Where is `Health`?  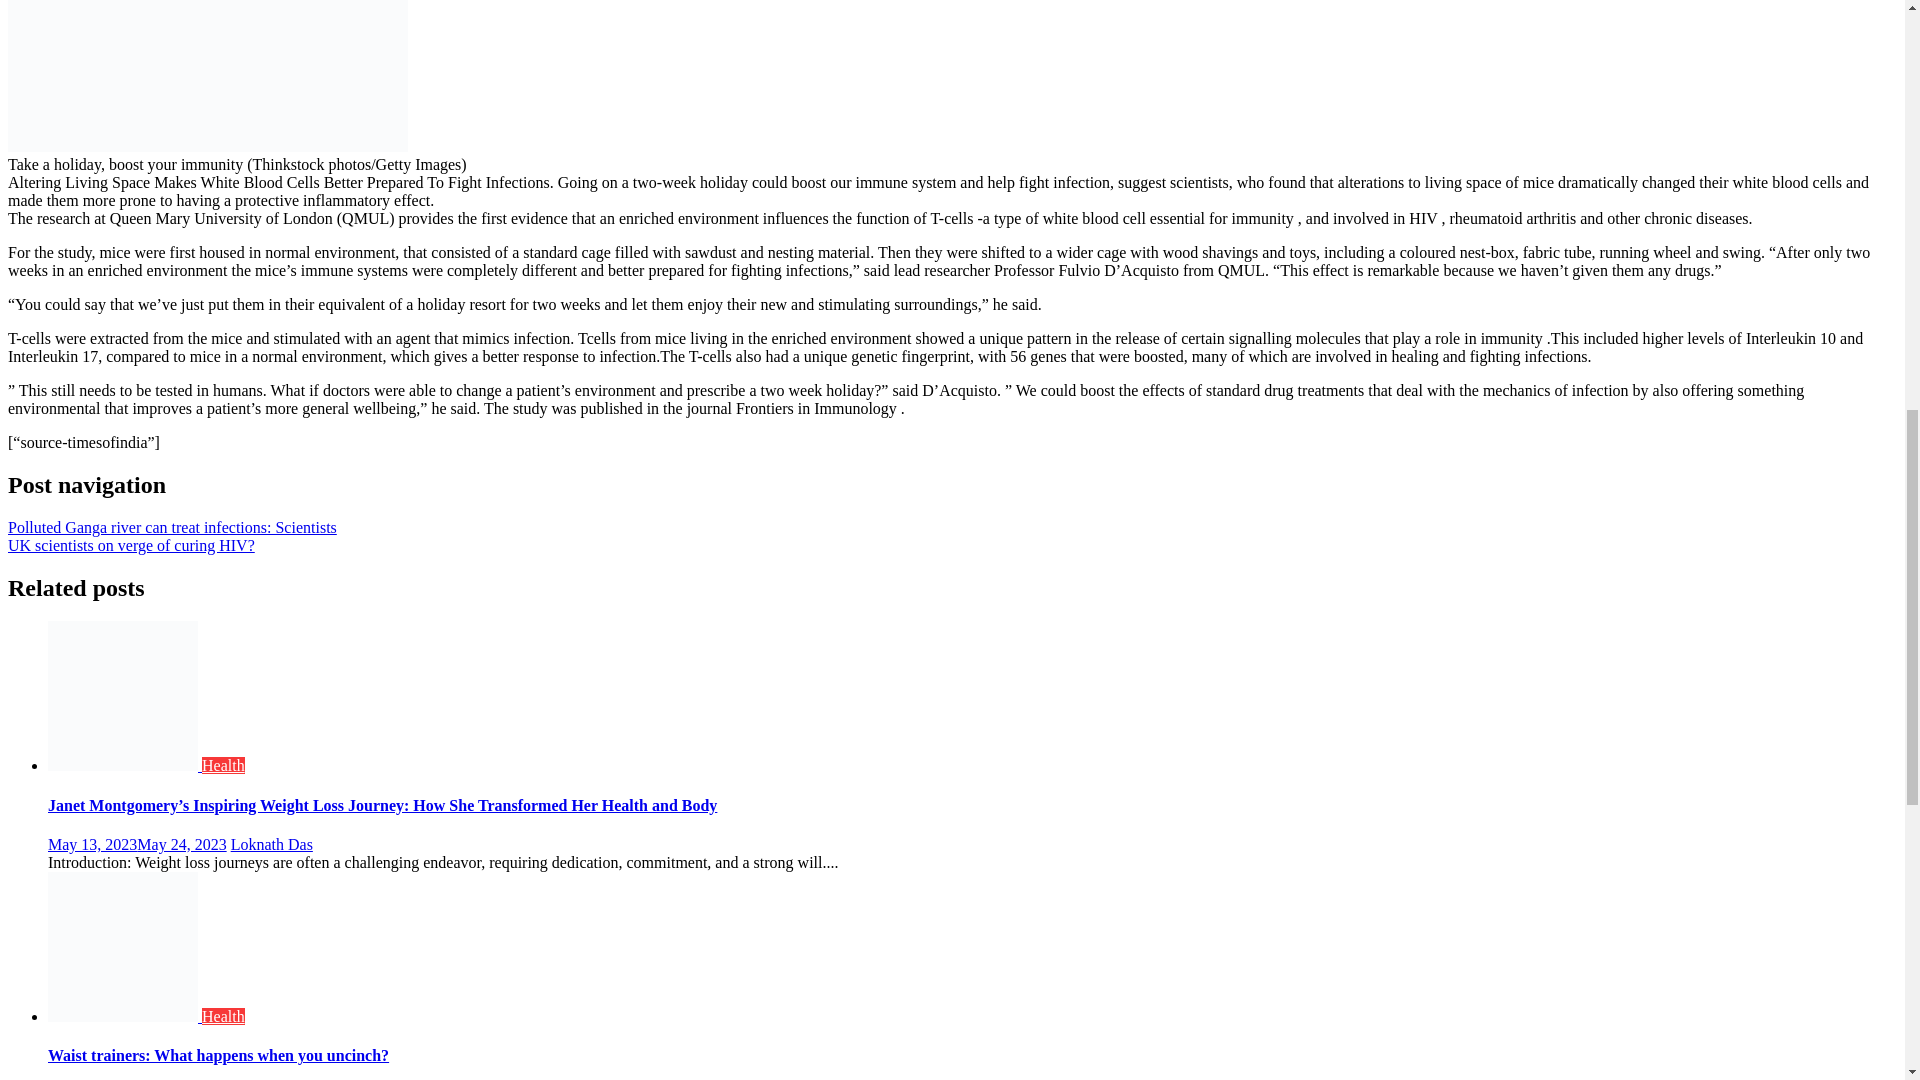
Health is located at coordinates (223, 1016).